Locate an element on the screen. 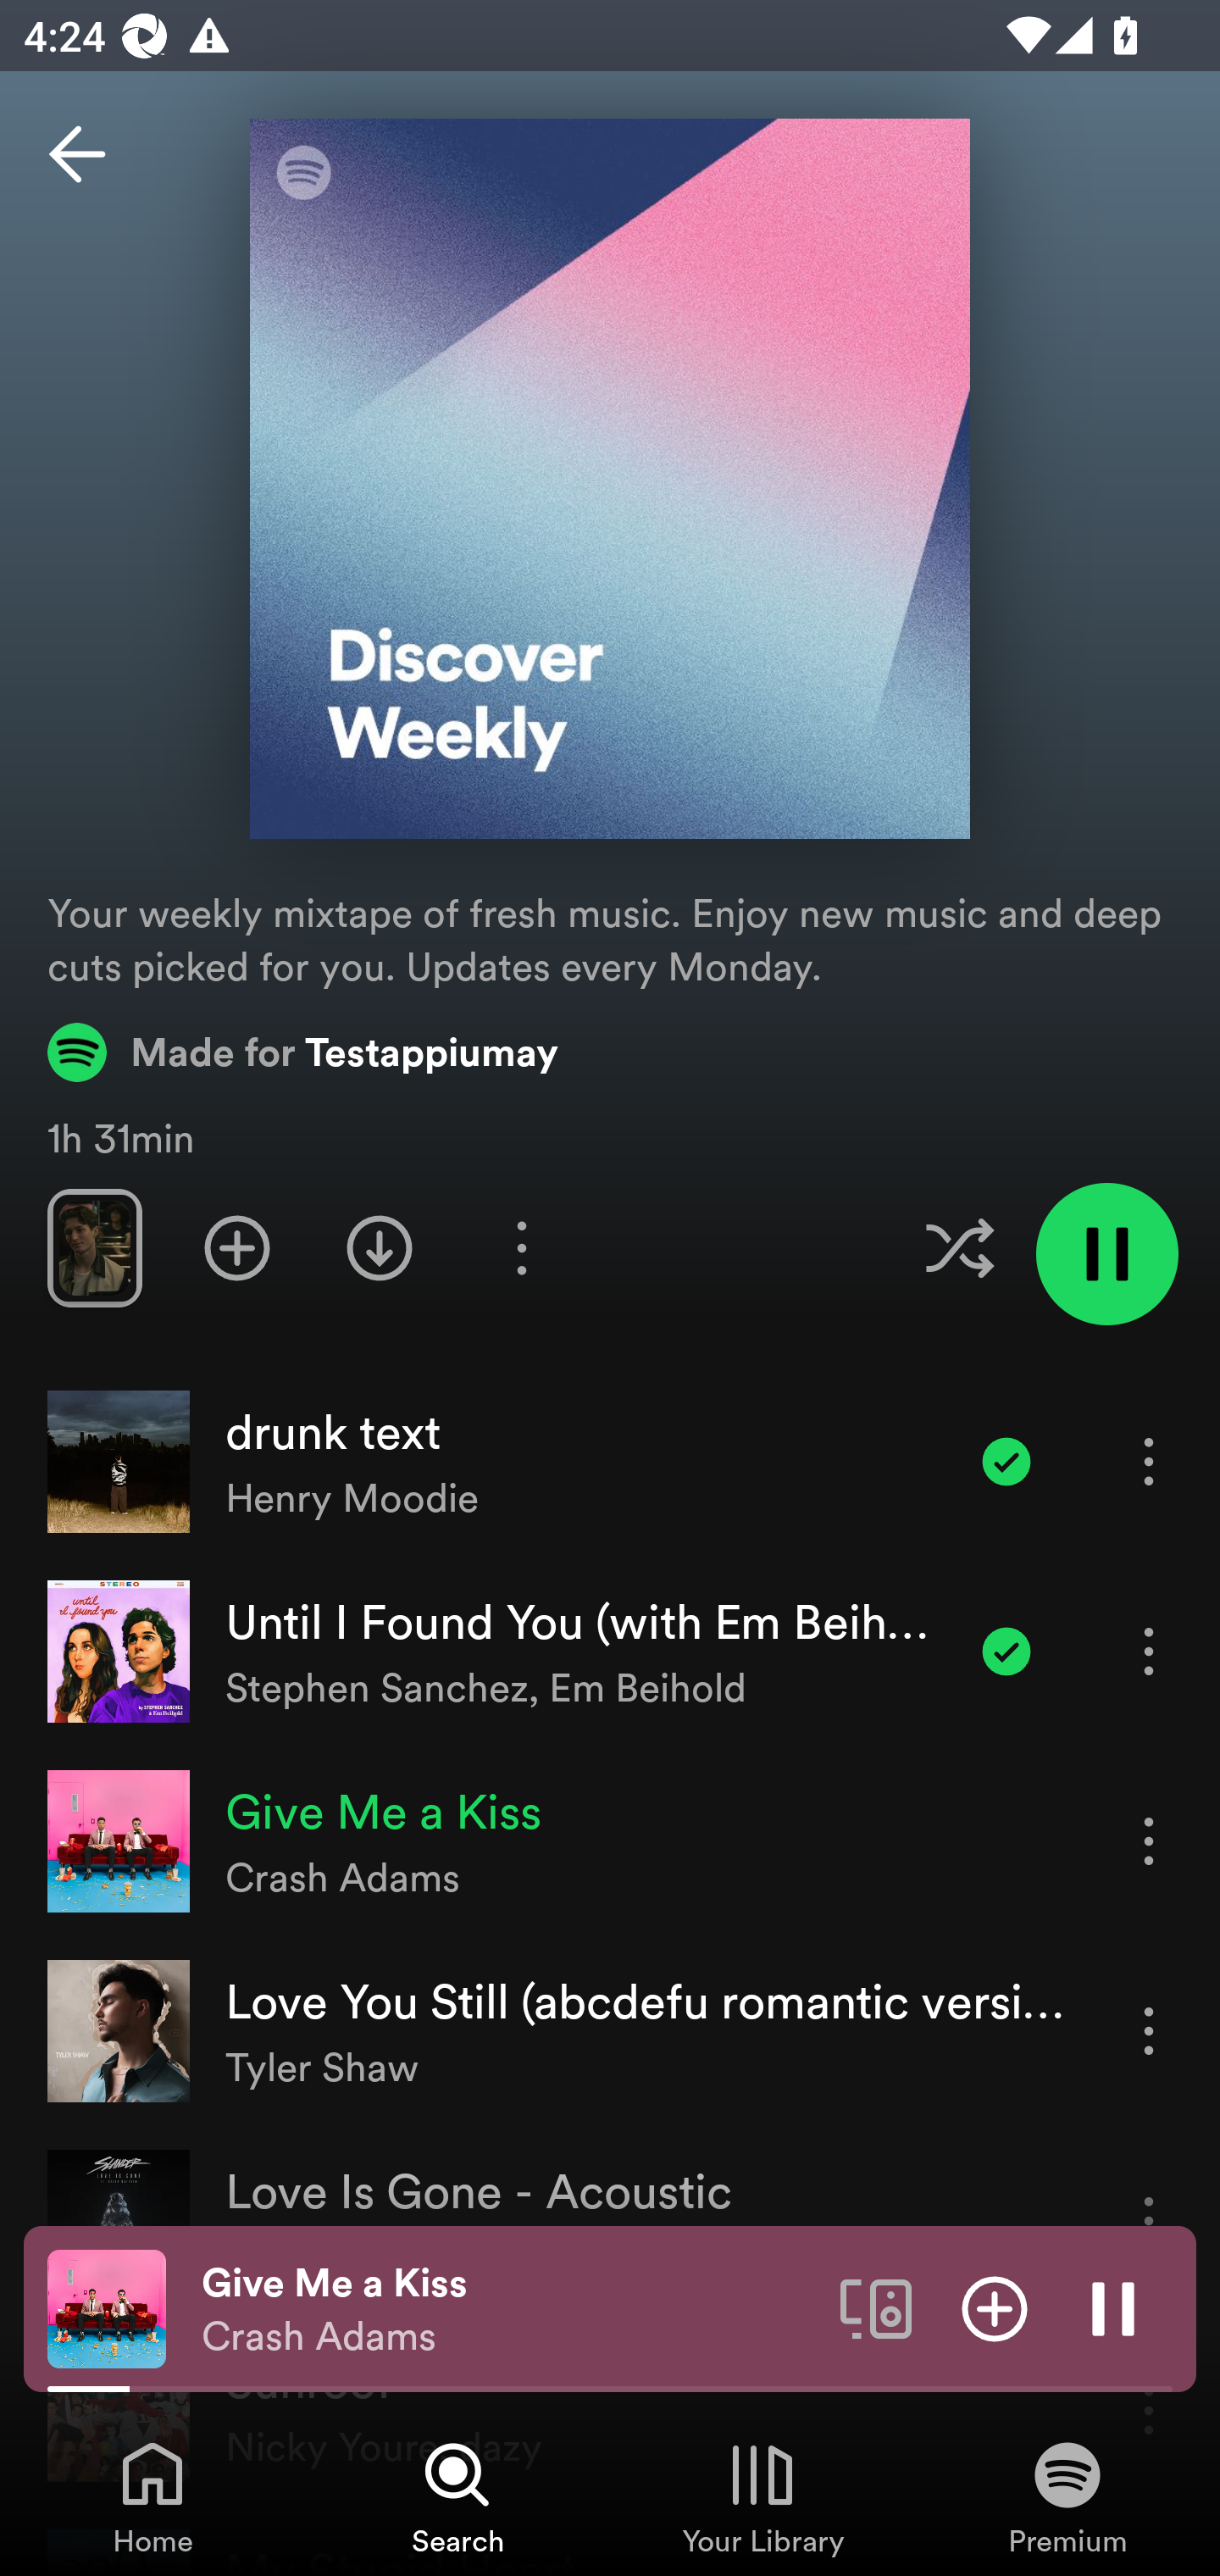  Back is located at coordinates (77, 154).